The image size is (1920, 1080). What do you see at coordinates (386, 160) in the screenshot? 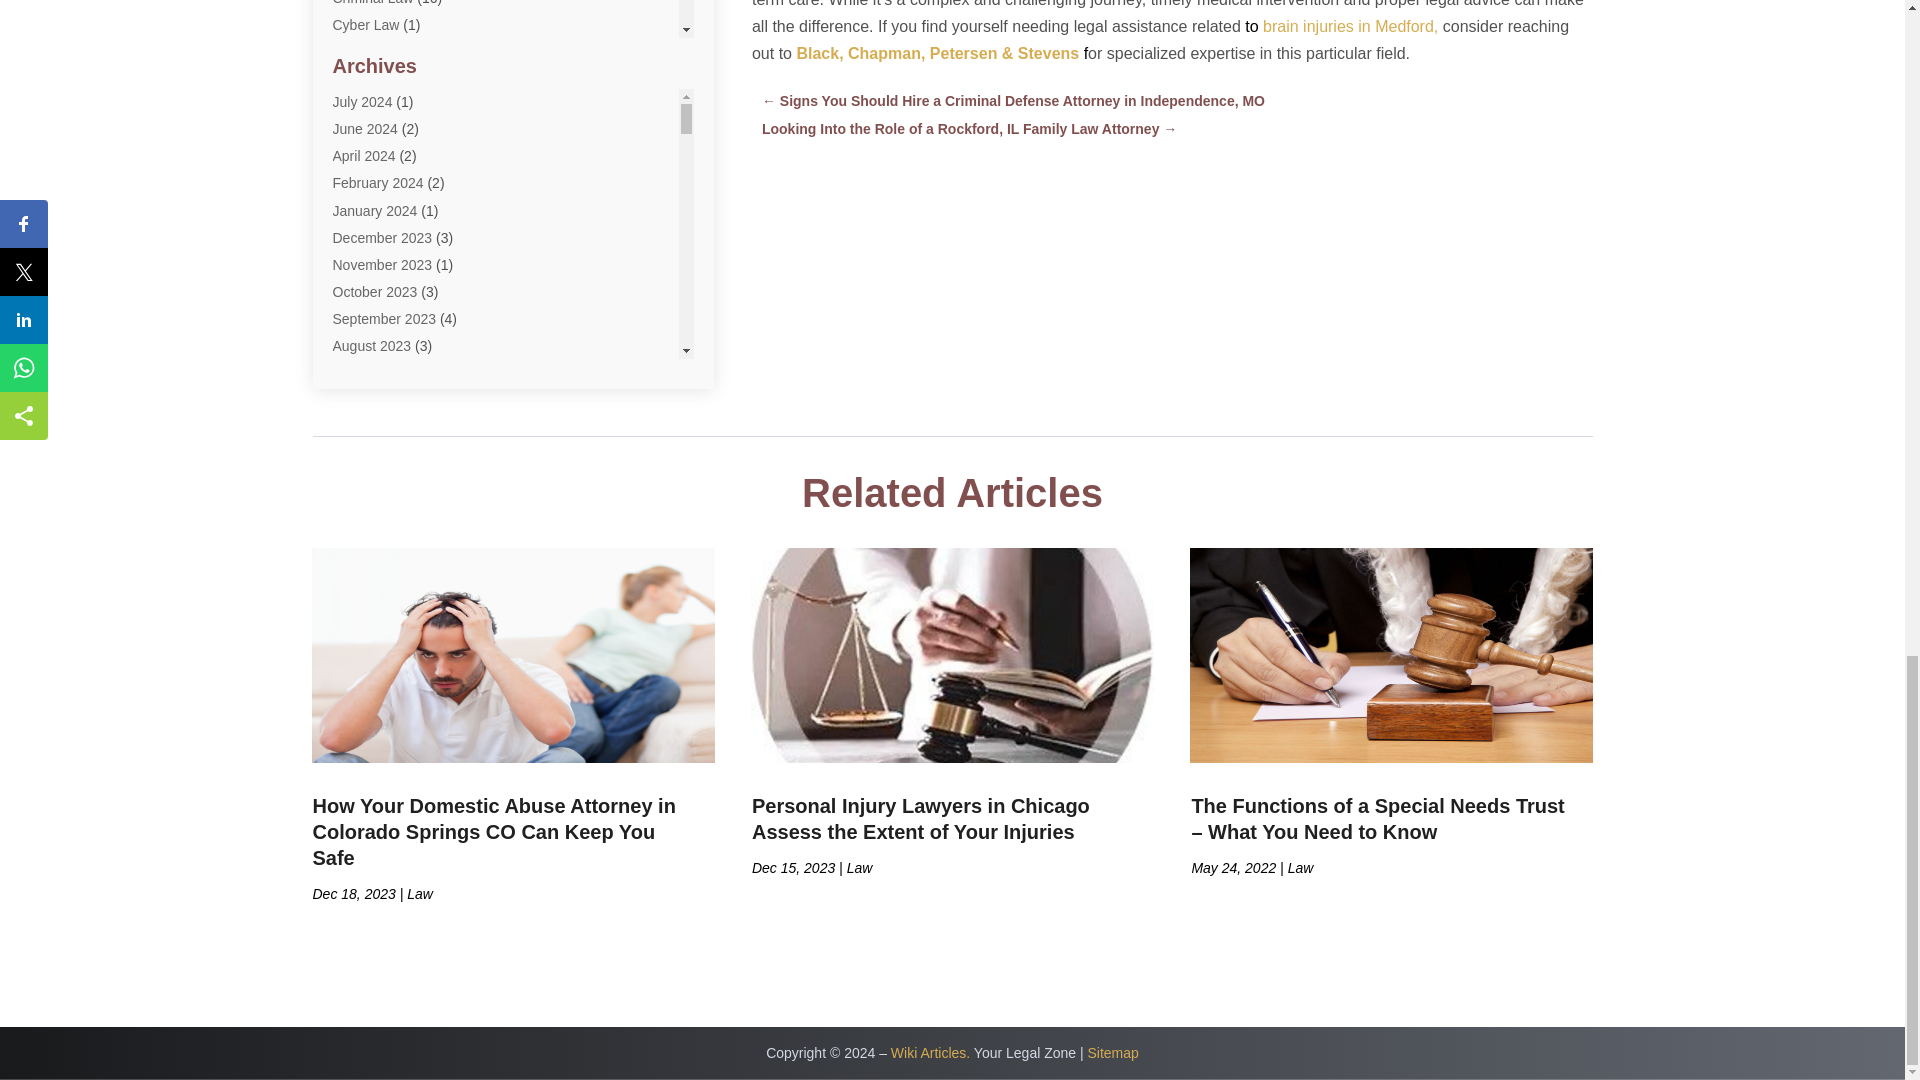
I see `Employment Law` at bounding box center [386, 160].